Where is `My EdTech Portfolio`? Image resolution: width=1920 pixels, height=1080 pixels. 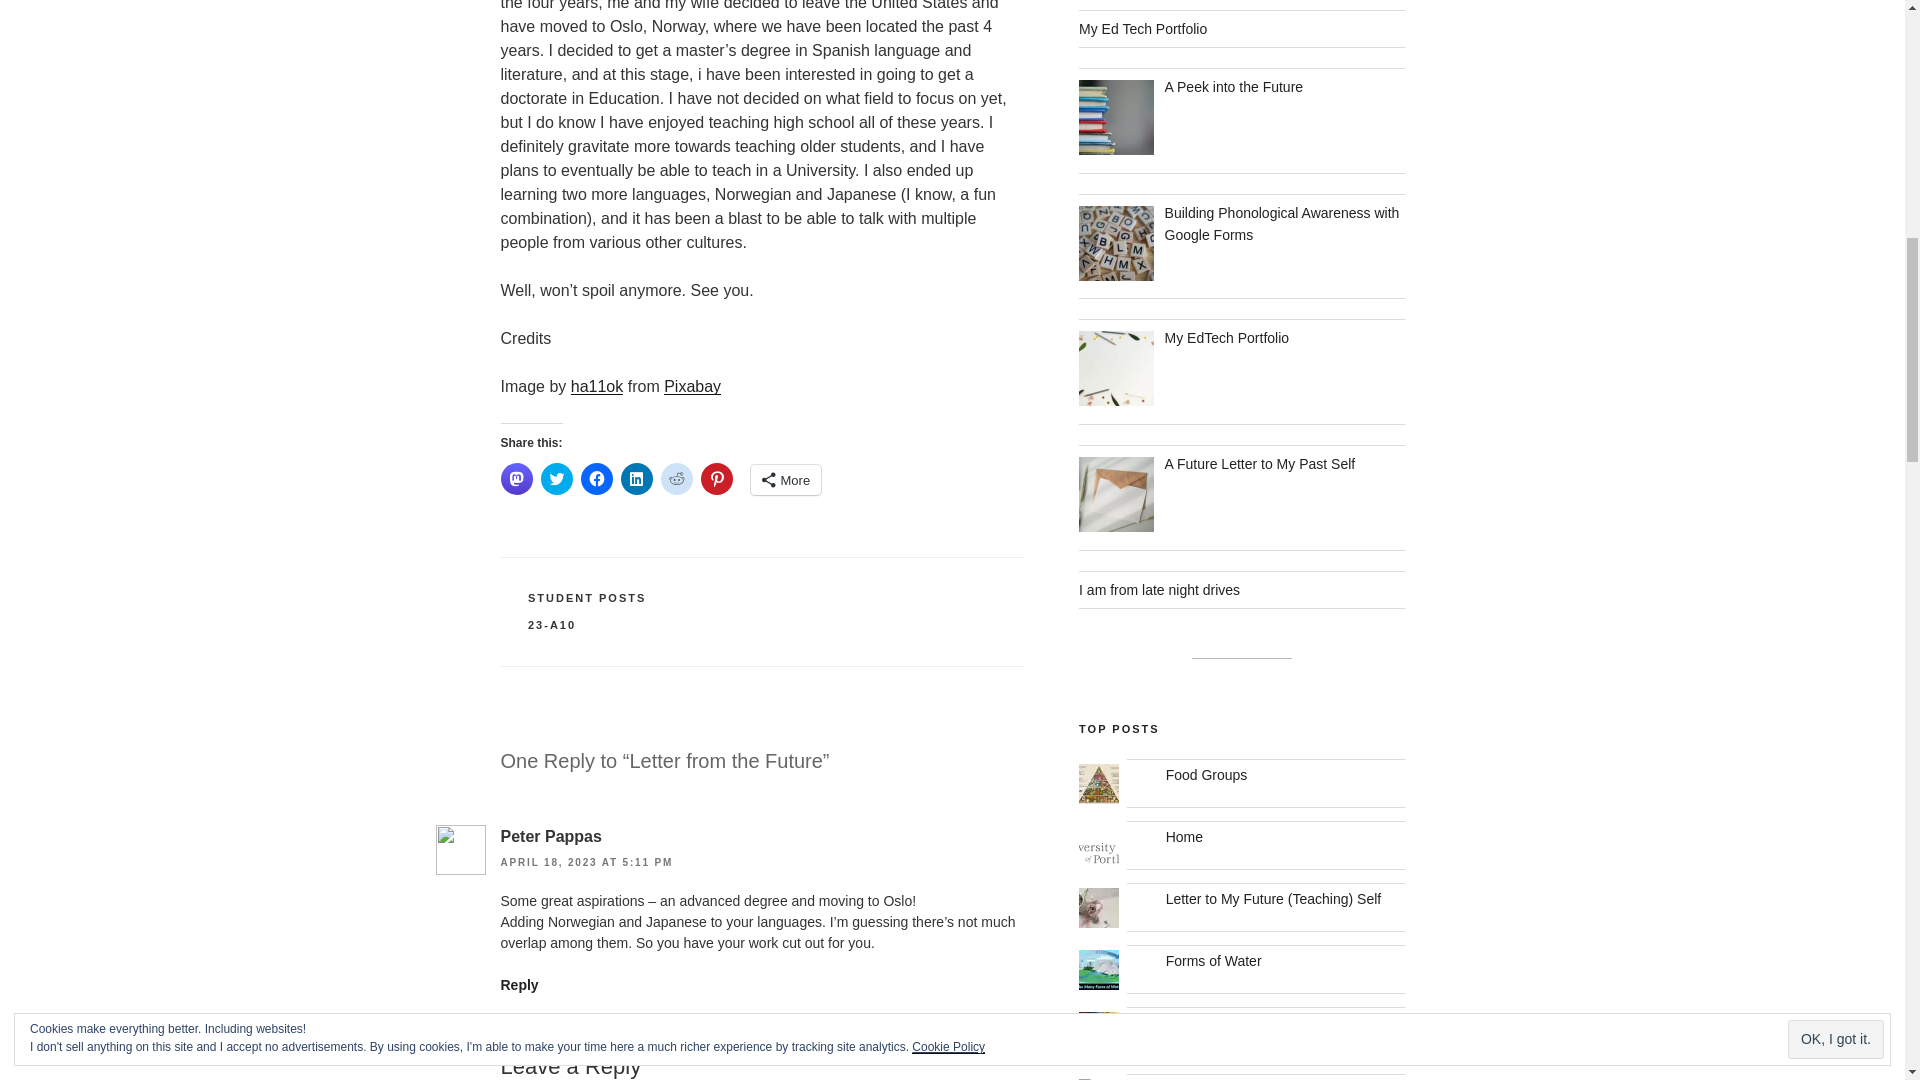
My EdTech Portfolio is located at coordinates (1228, 338).